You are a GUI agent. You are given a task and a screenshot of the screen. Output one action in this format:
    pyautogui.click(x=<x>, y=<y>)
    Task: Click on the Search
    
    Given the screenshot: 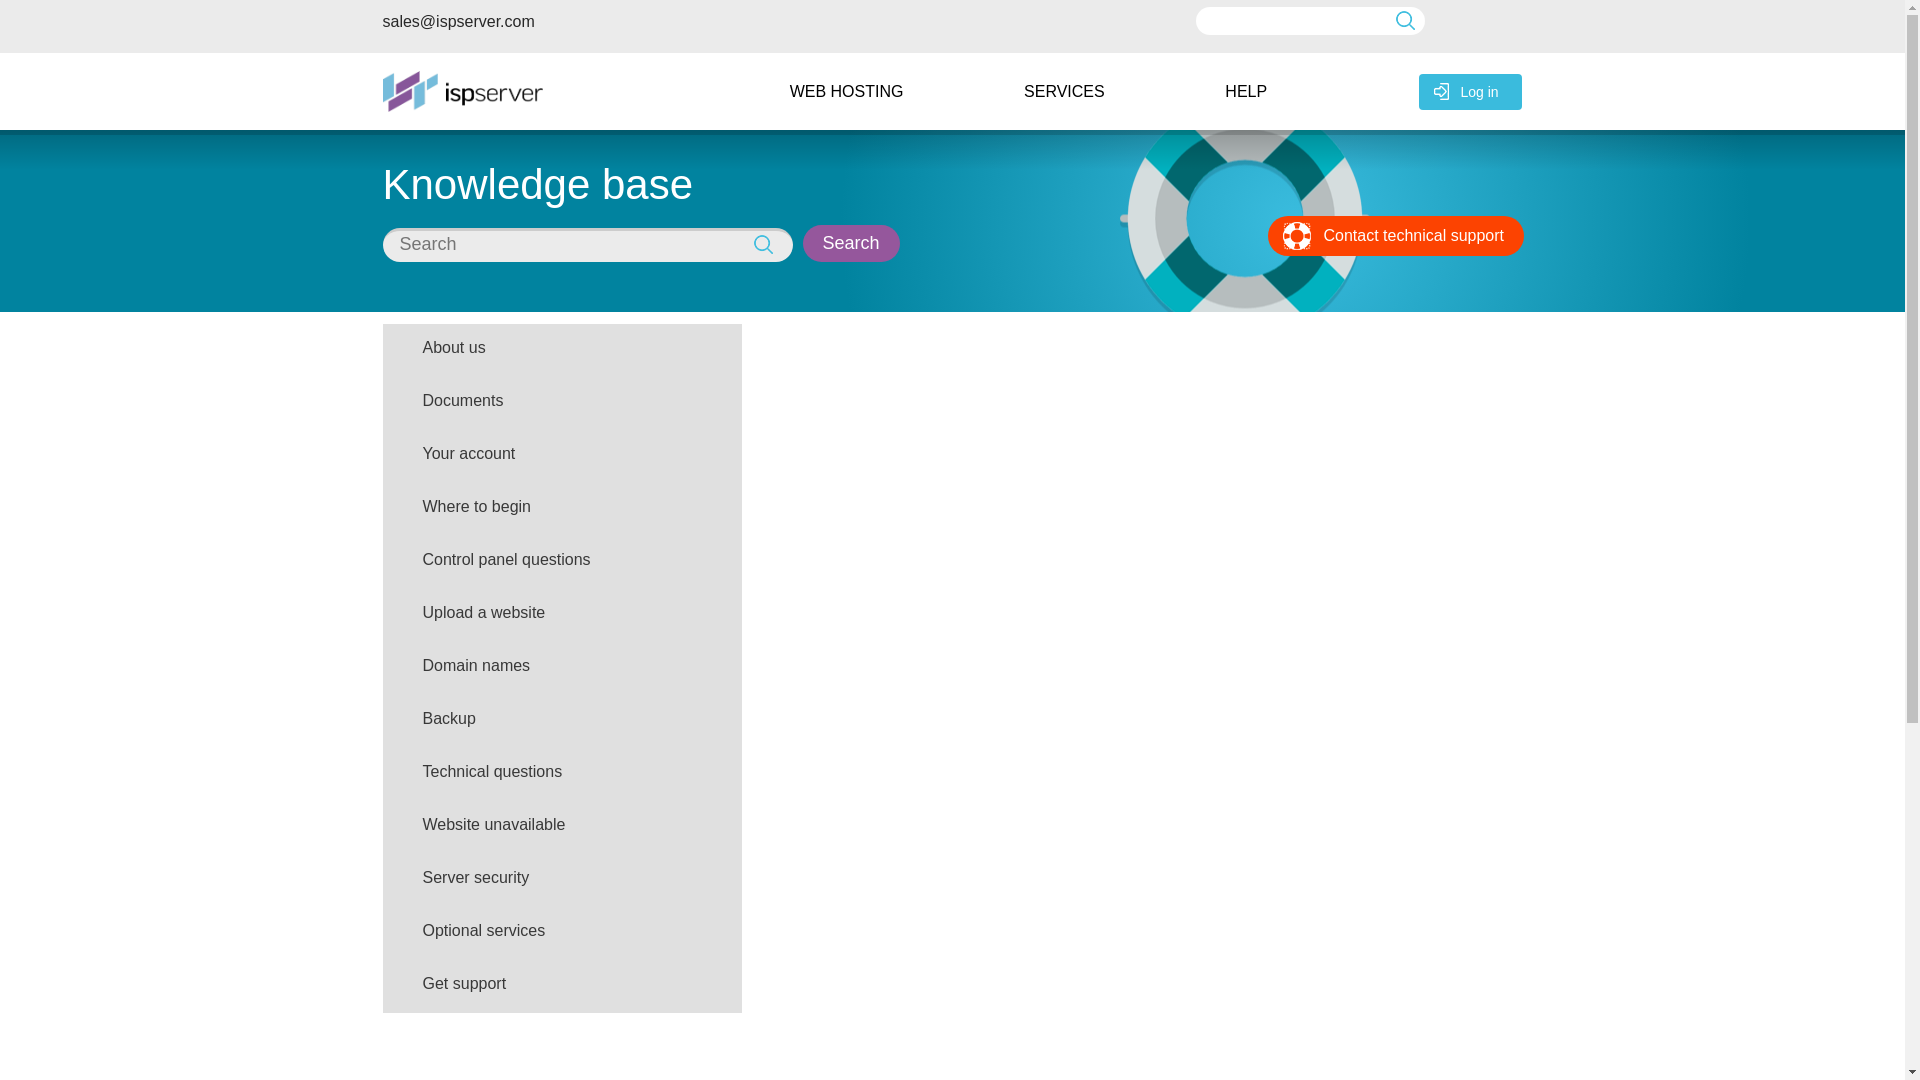 What is the action you would take?
    pyautogui.click(x=850, y=243)
    